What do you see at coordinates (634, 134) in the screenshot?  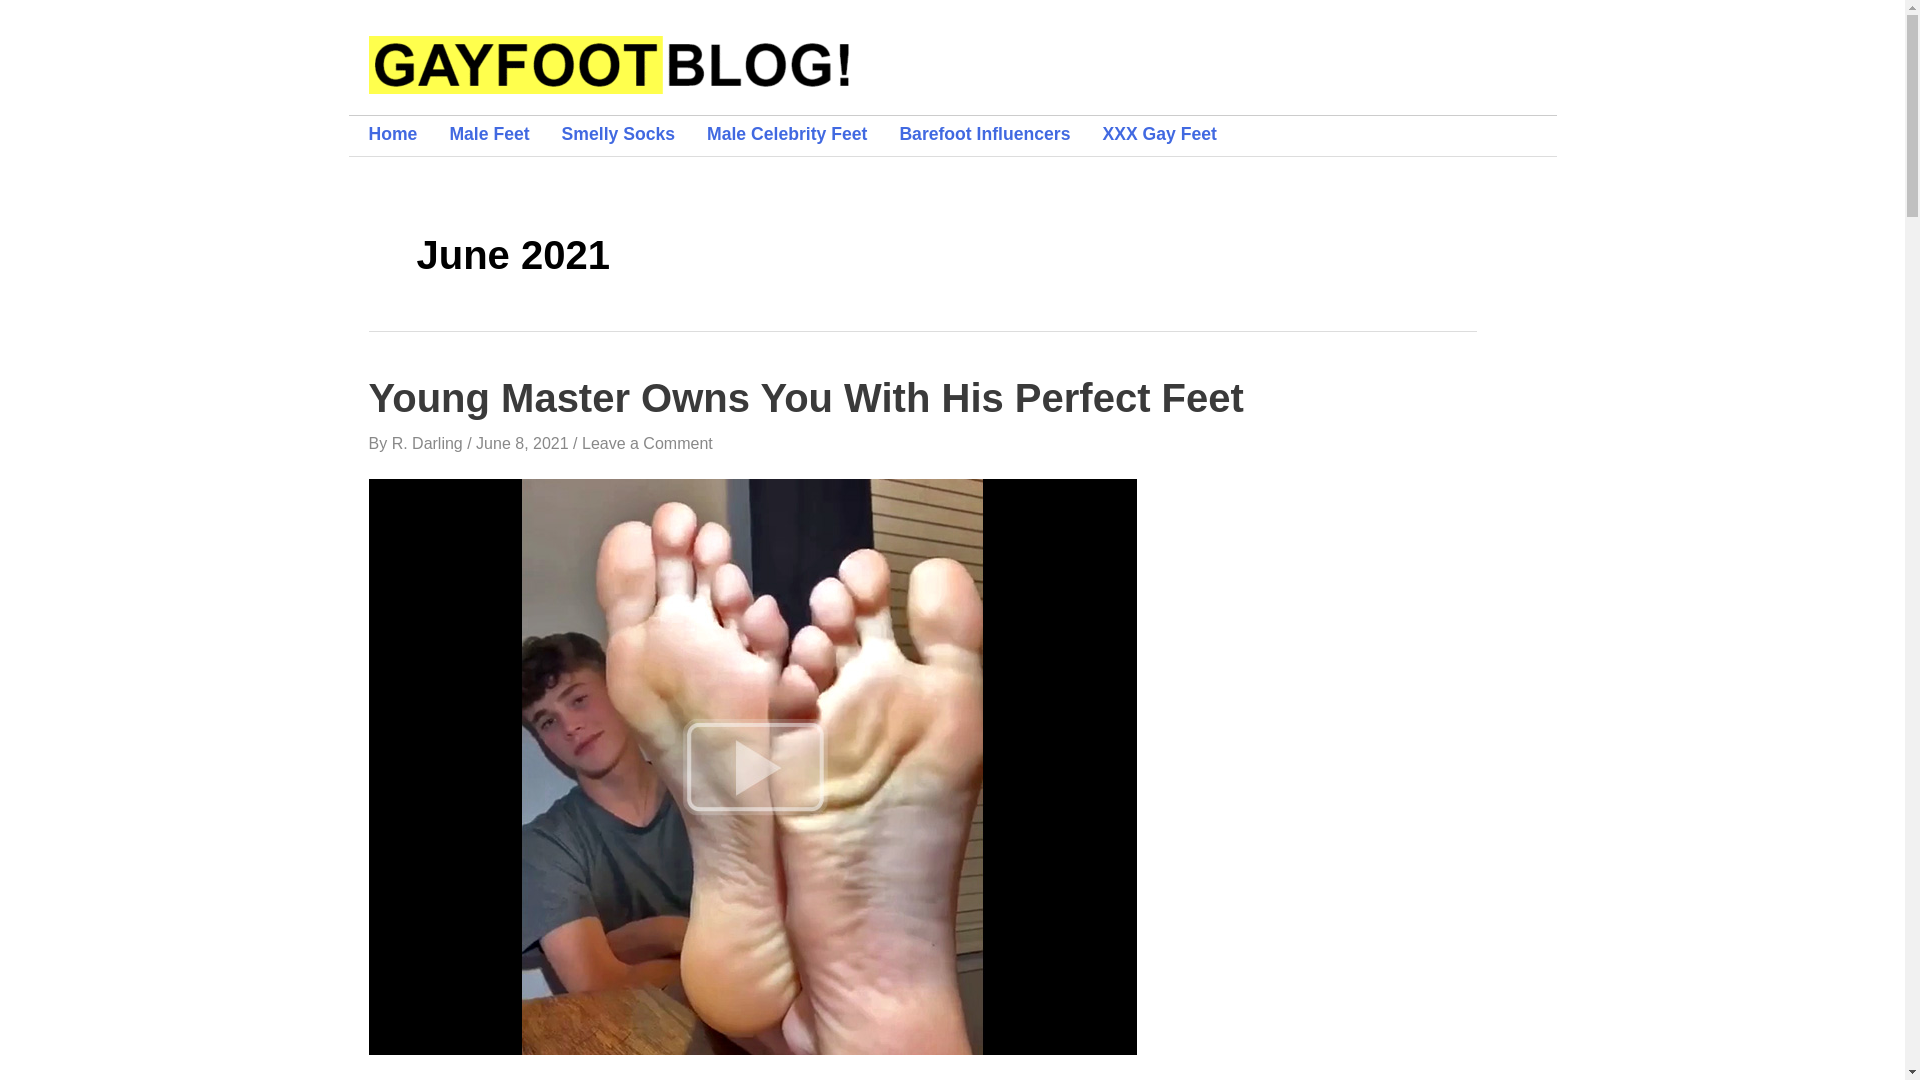 I see `Smelly Socks` at bounding box center [634, 134].